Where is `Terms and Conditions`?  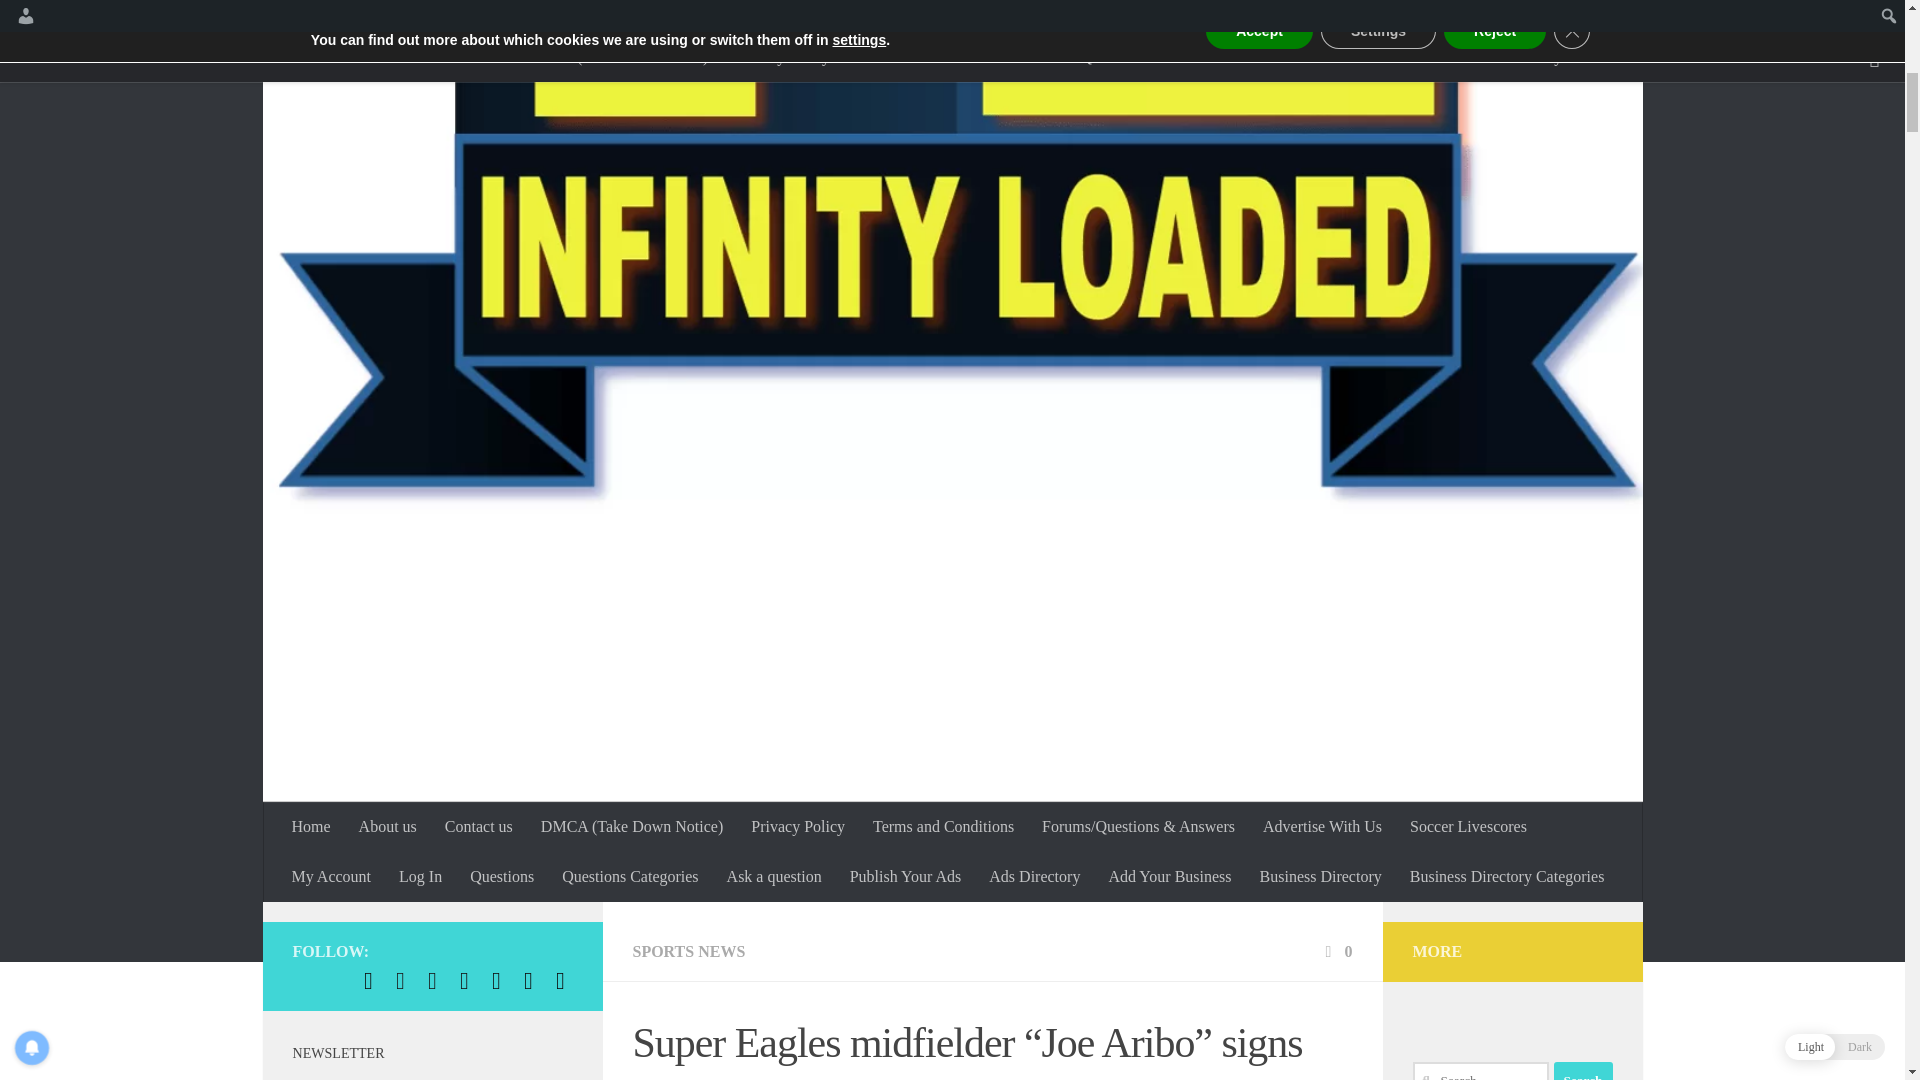
Terms and Conditions is located at coordinates (942, 827).